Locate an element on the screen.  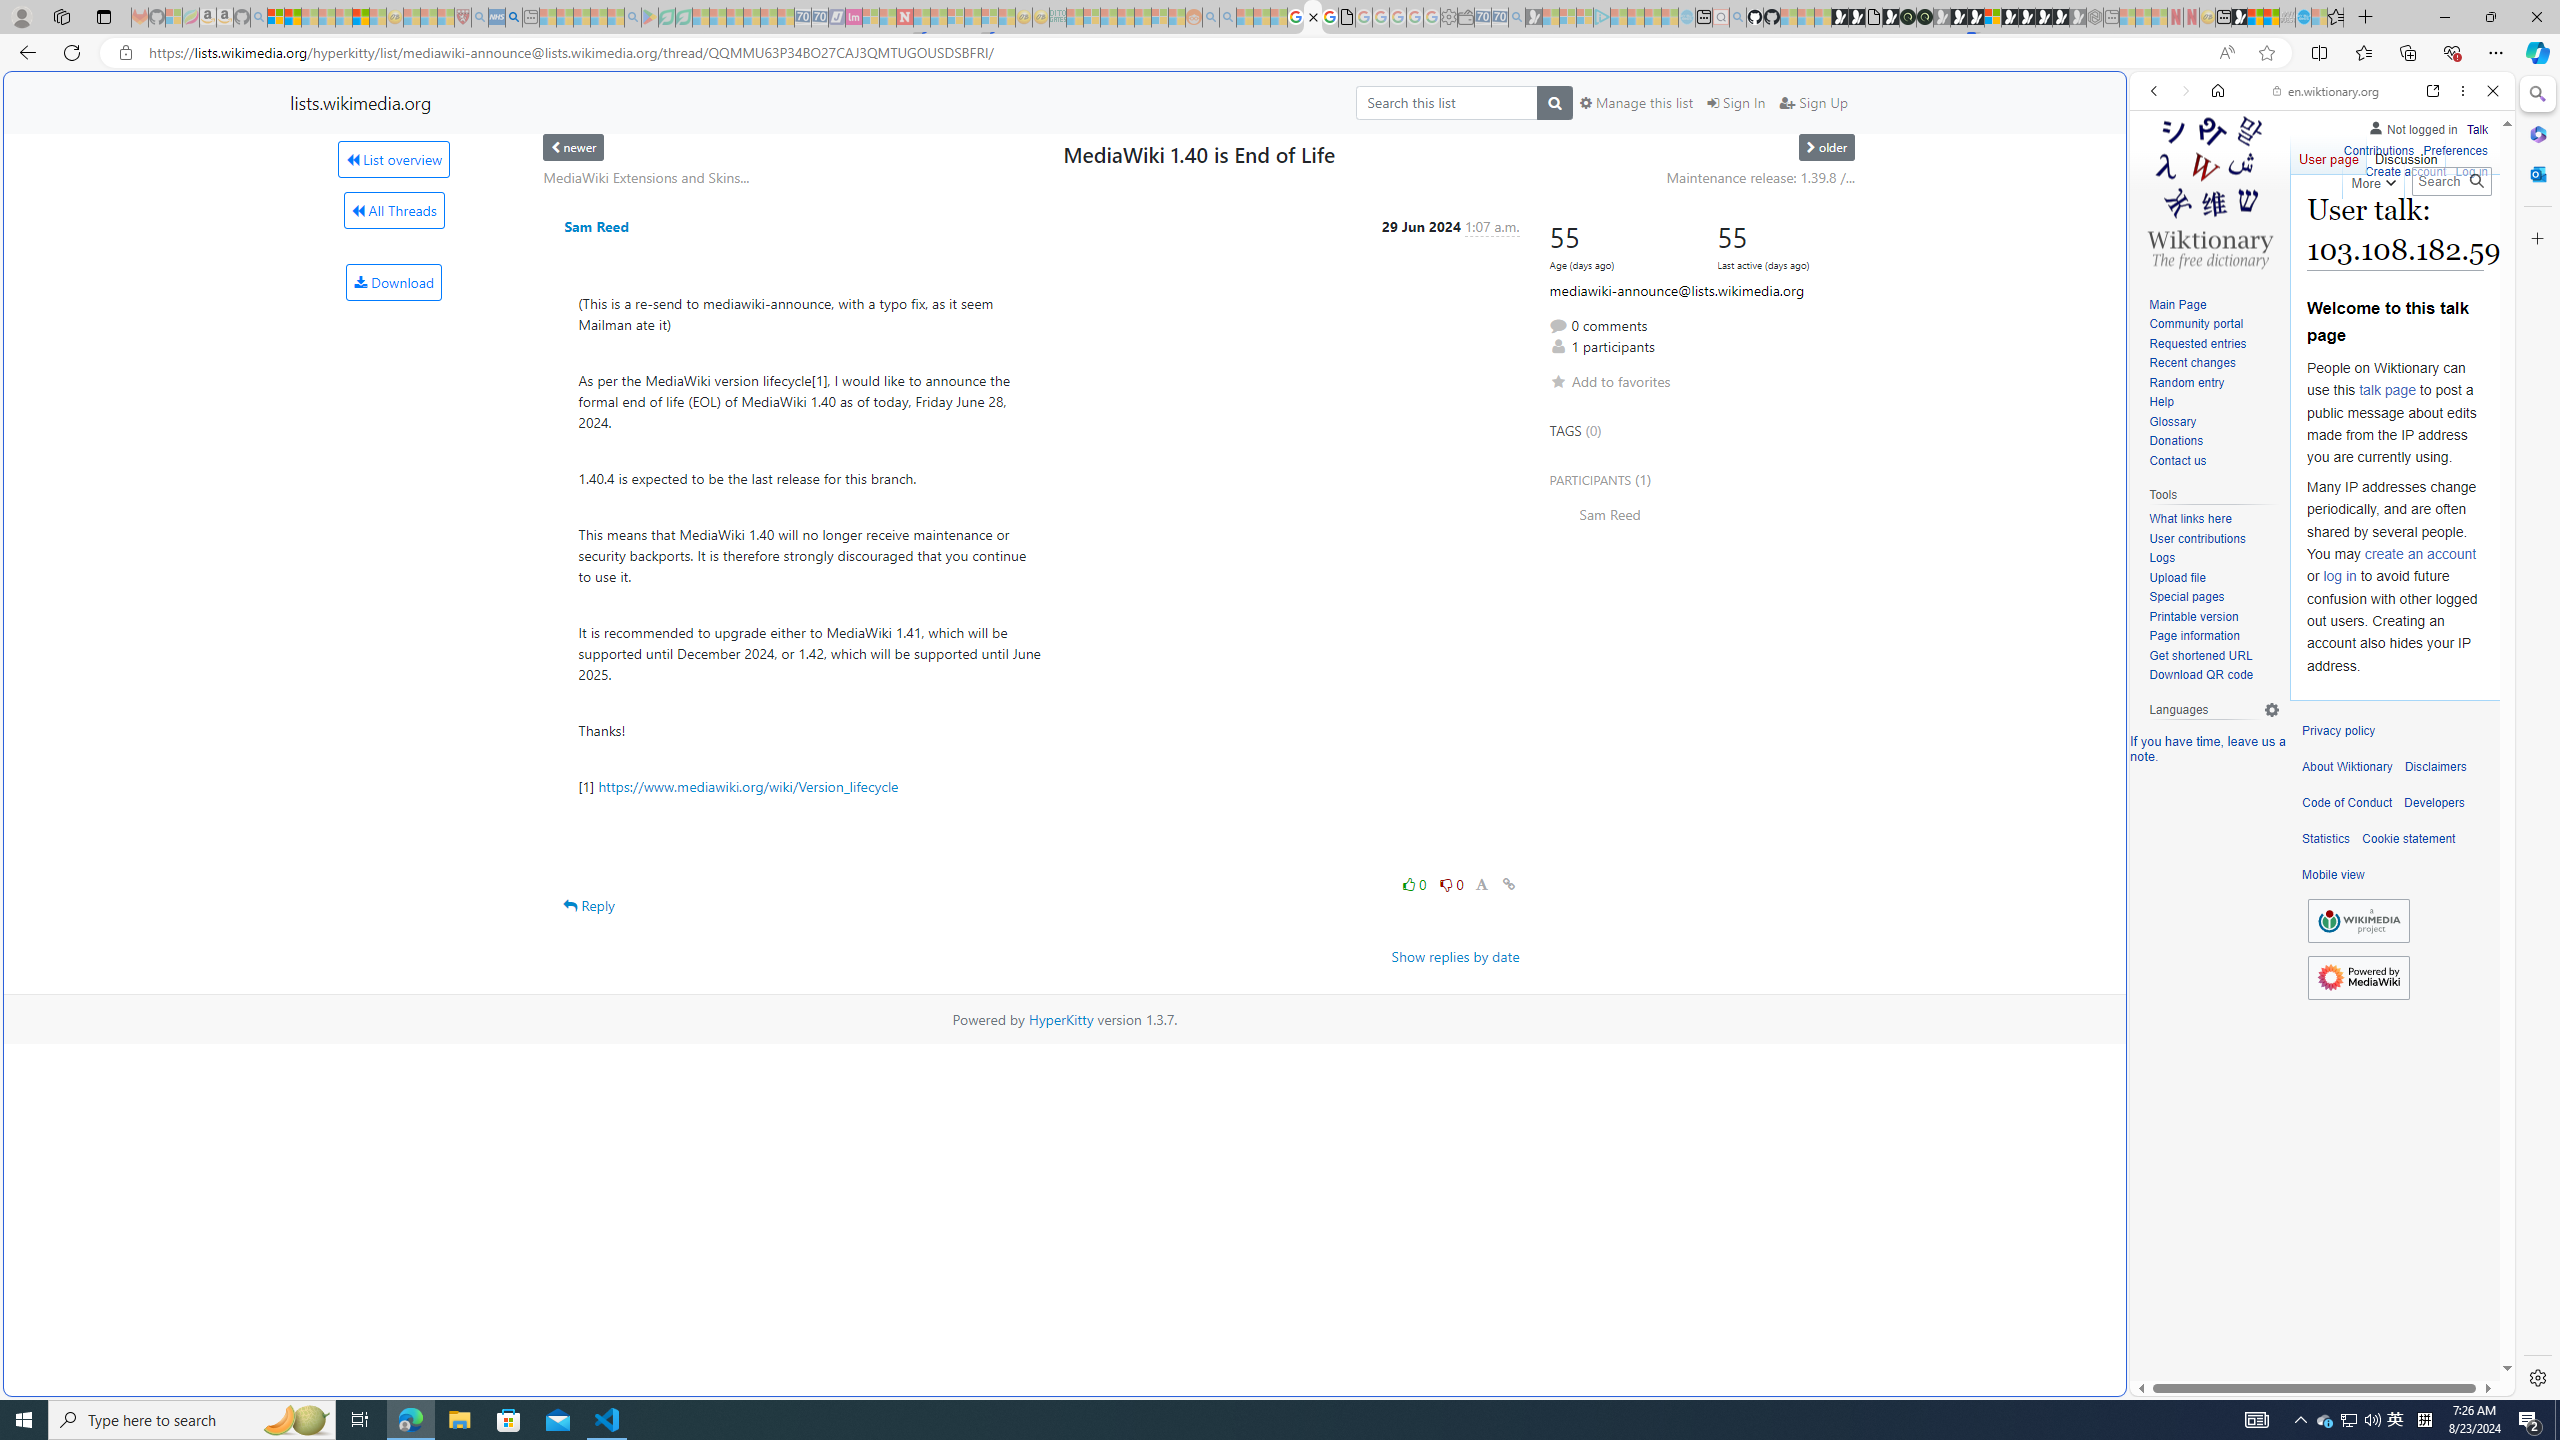
HyperKitty is located at coordinates (1061, 1019).